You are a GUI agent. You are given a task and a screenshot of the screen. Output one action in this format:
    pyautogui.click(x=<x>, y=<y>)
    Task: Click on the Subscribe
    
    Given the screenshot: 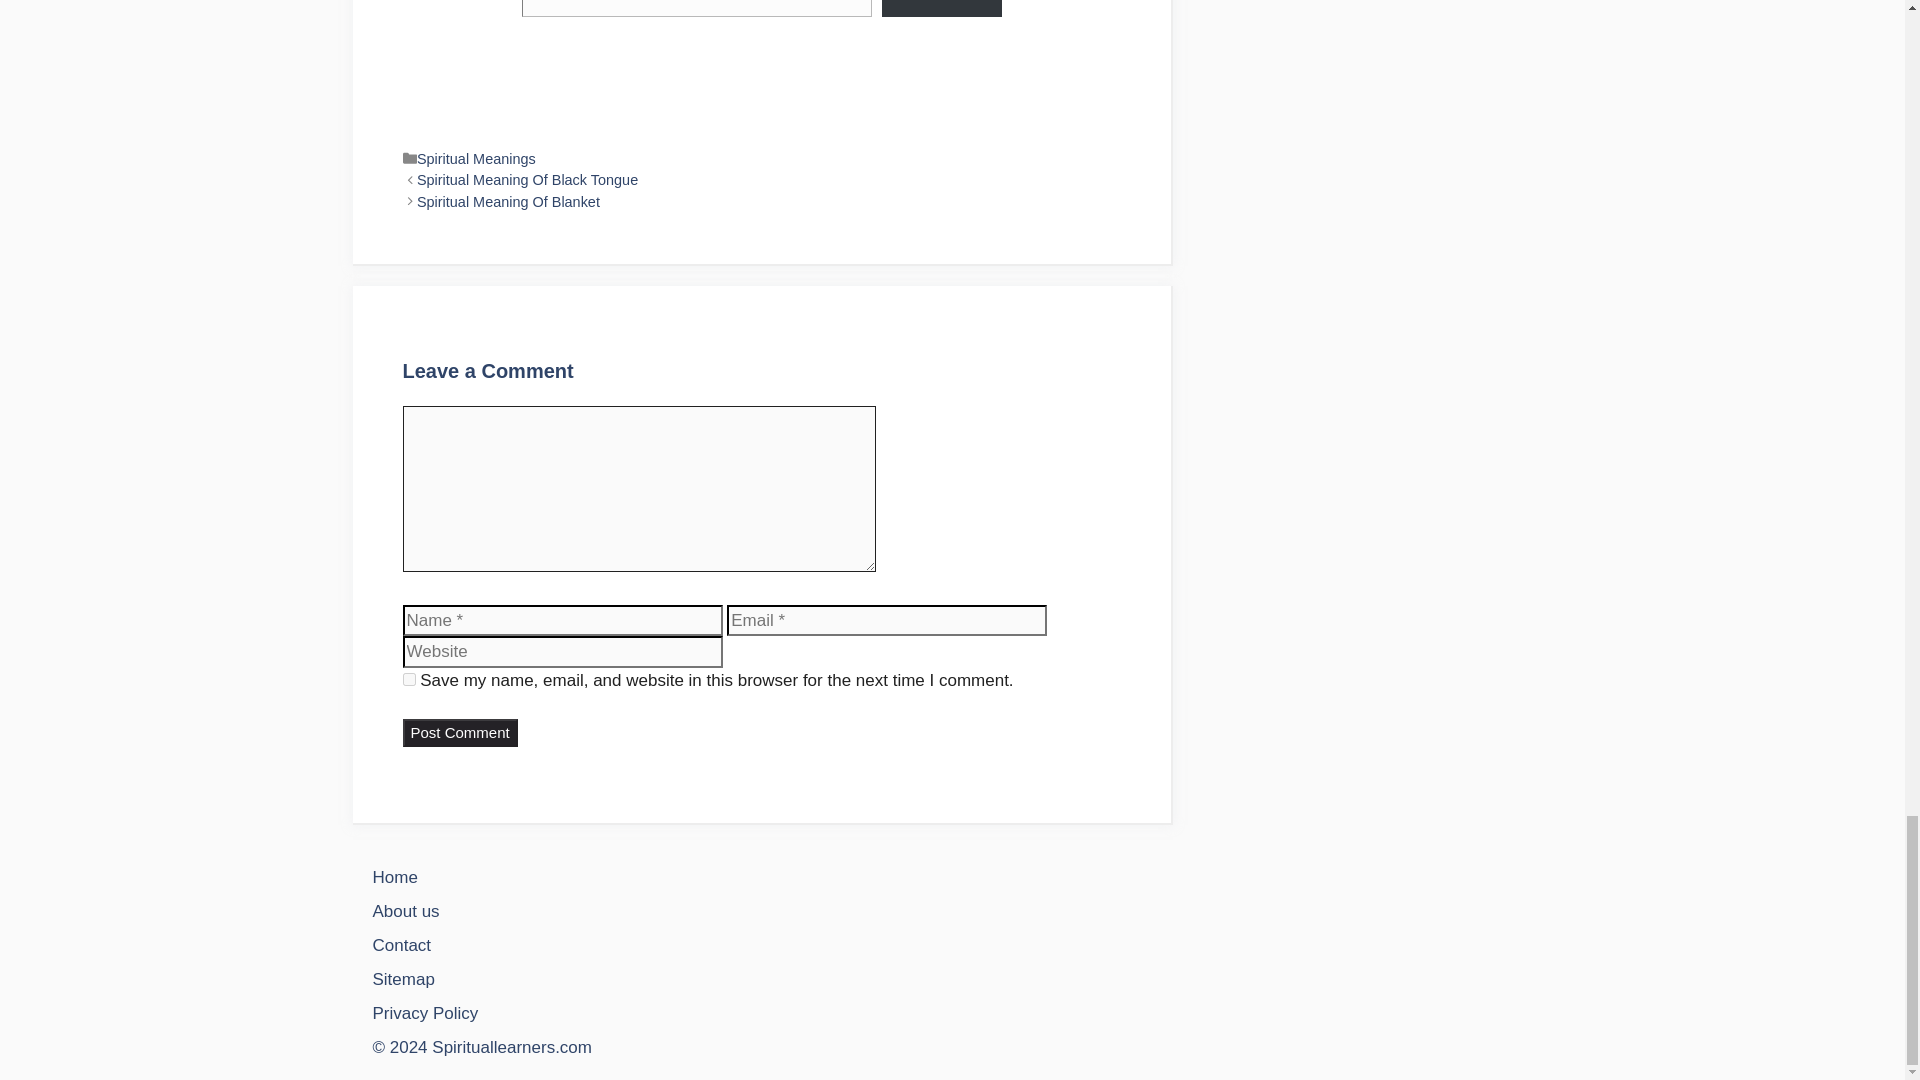 What is the action you would take?
    pyautogui.click(x=940, y=8)
    